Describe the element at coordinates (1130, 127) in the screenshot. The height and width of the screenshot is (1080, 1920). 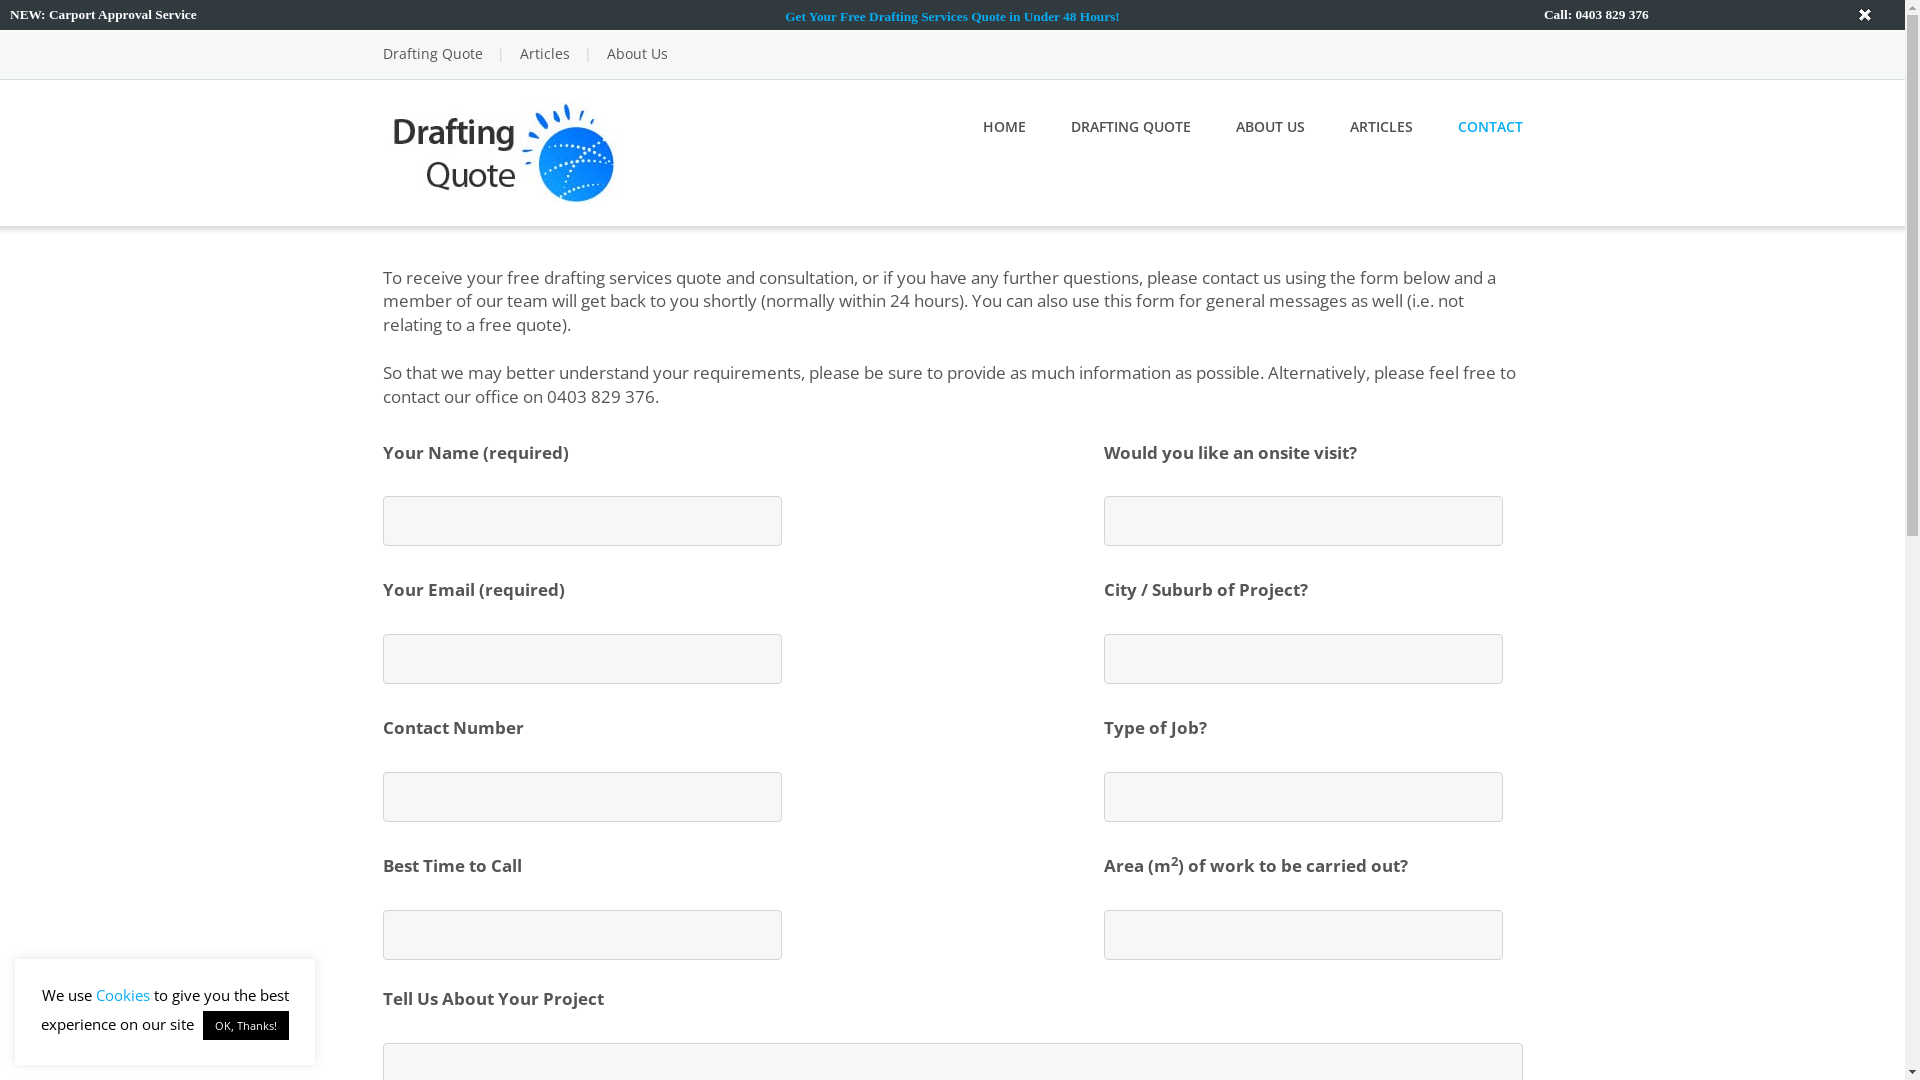
I see `DRAFTING QUOTE` at that location.